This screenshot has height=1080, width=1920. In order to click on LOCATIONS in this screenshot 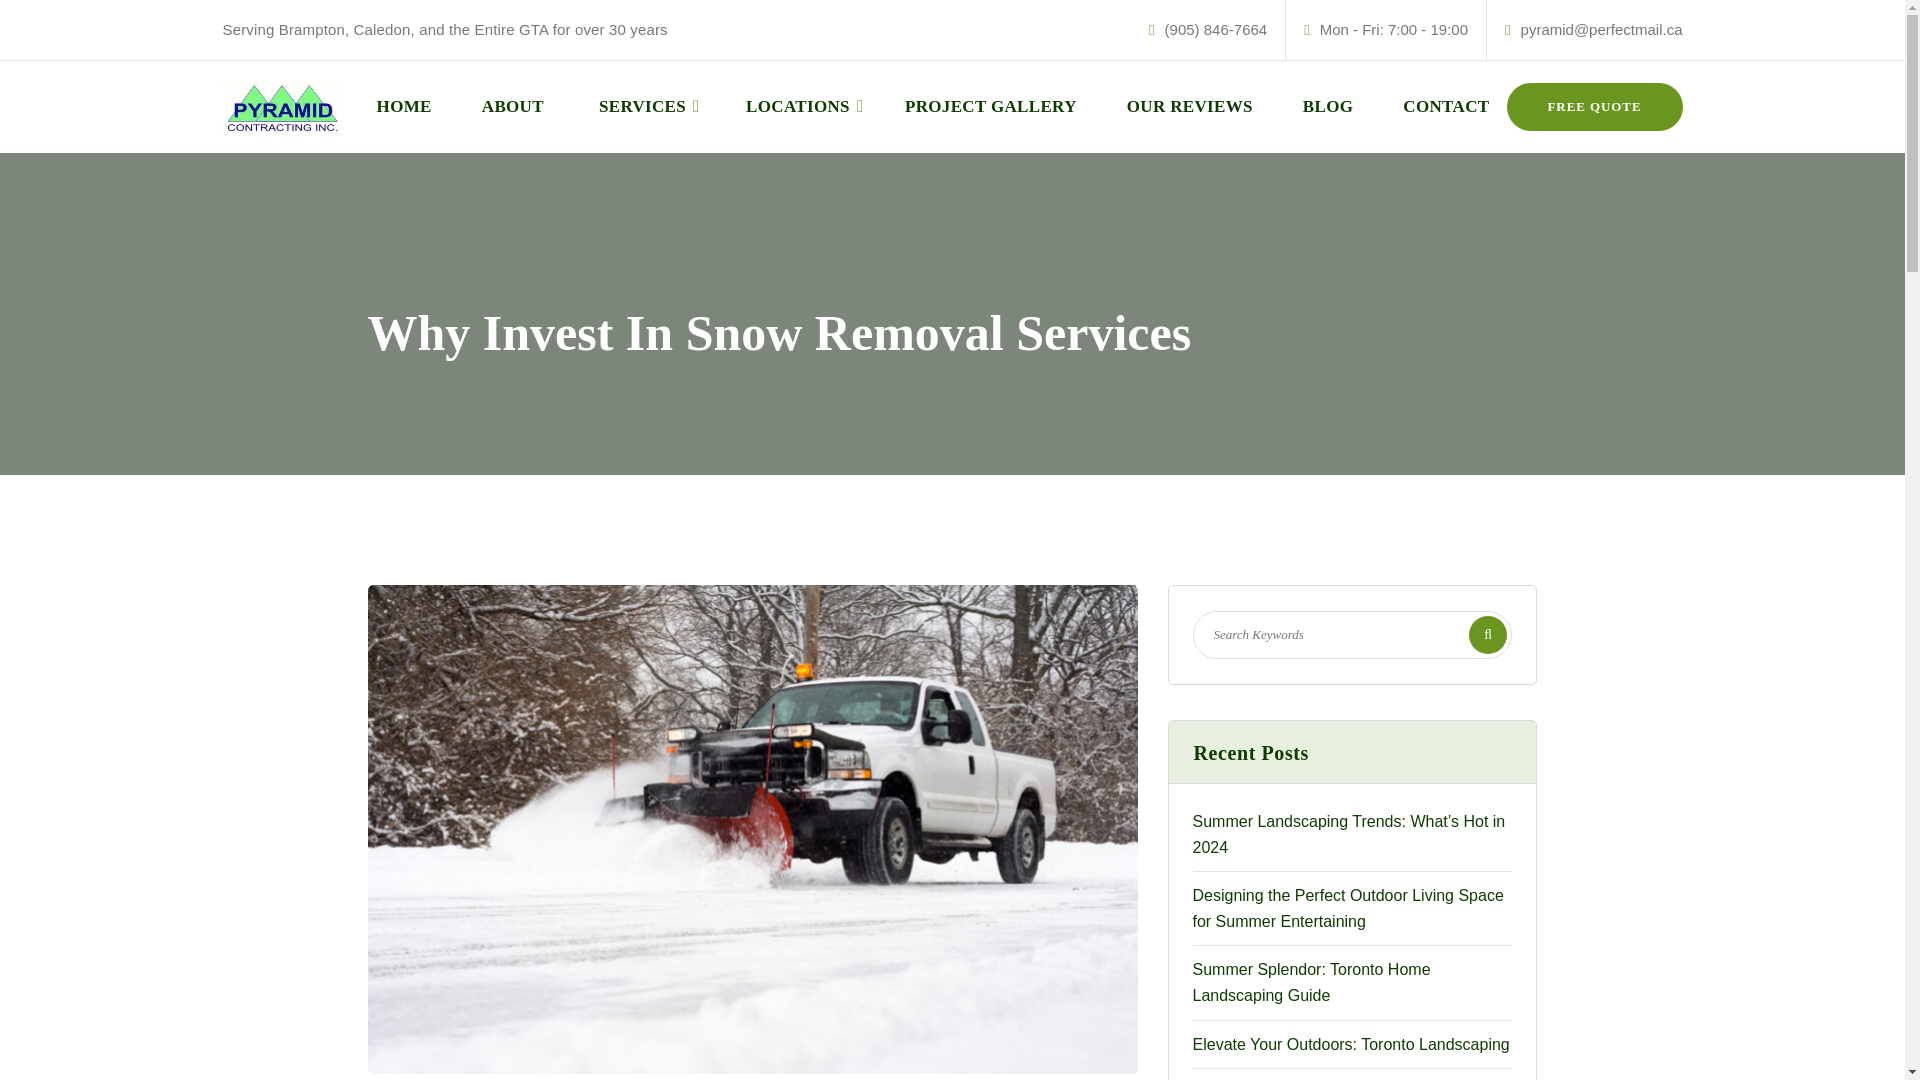, I will do `click(798, 106)`.